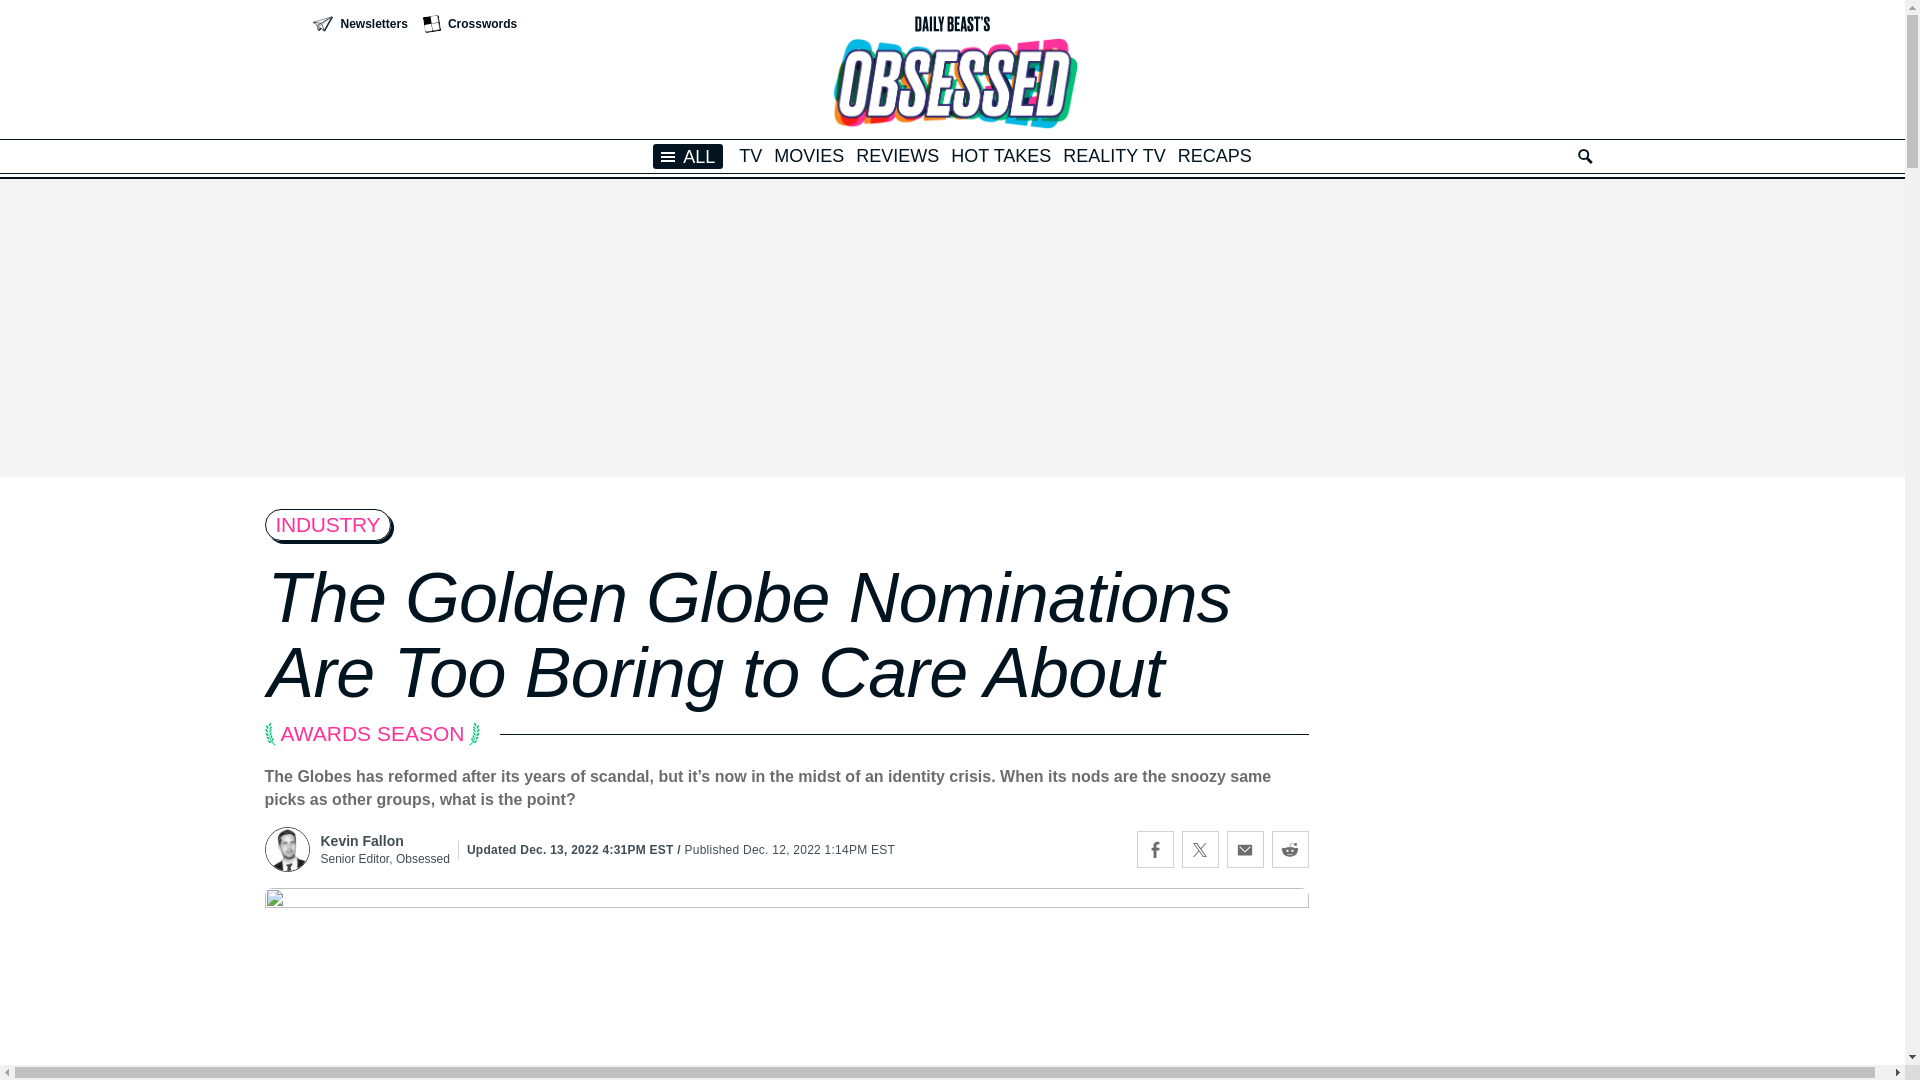 Image resolution: width=1920 pixels, height=1080 pixels. I want to click on RECAPS, so click(1214, 156).